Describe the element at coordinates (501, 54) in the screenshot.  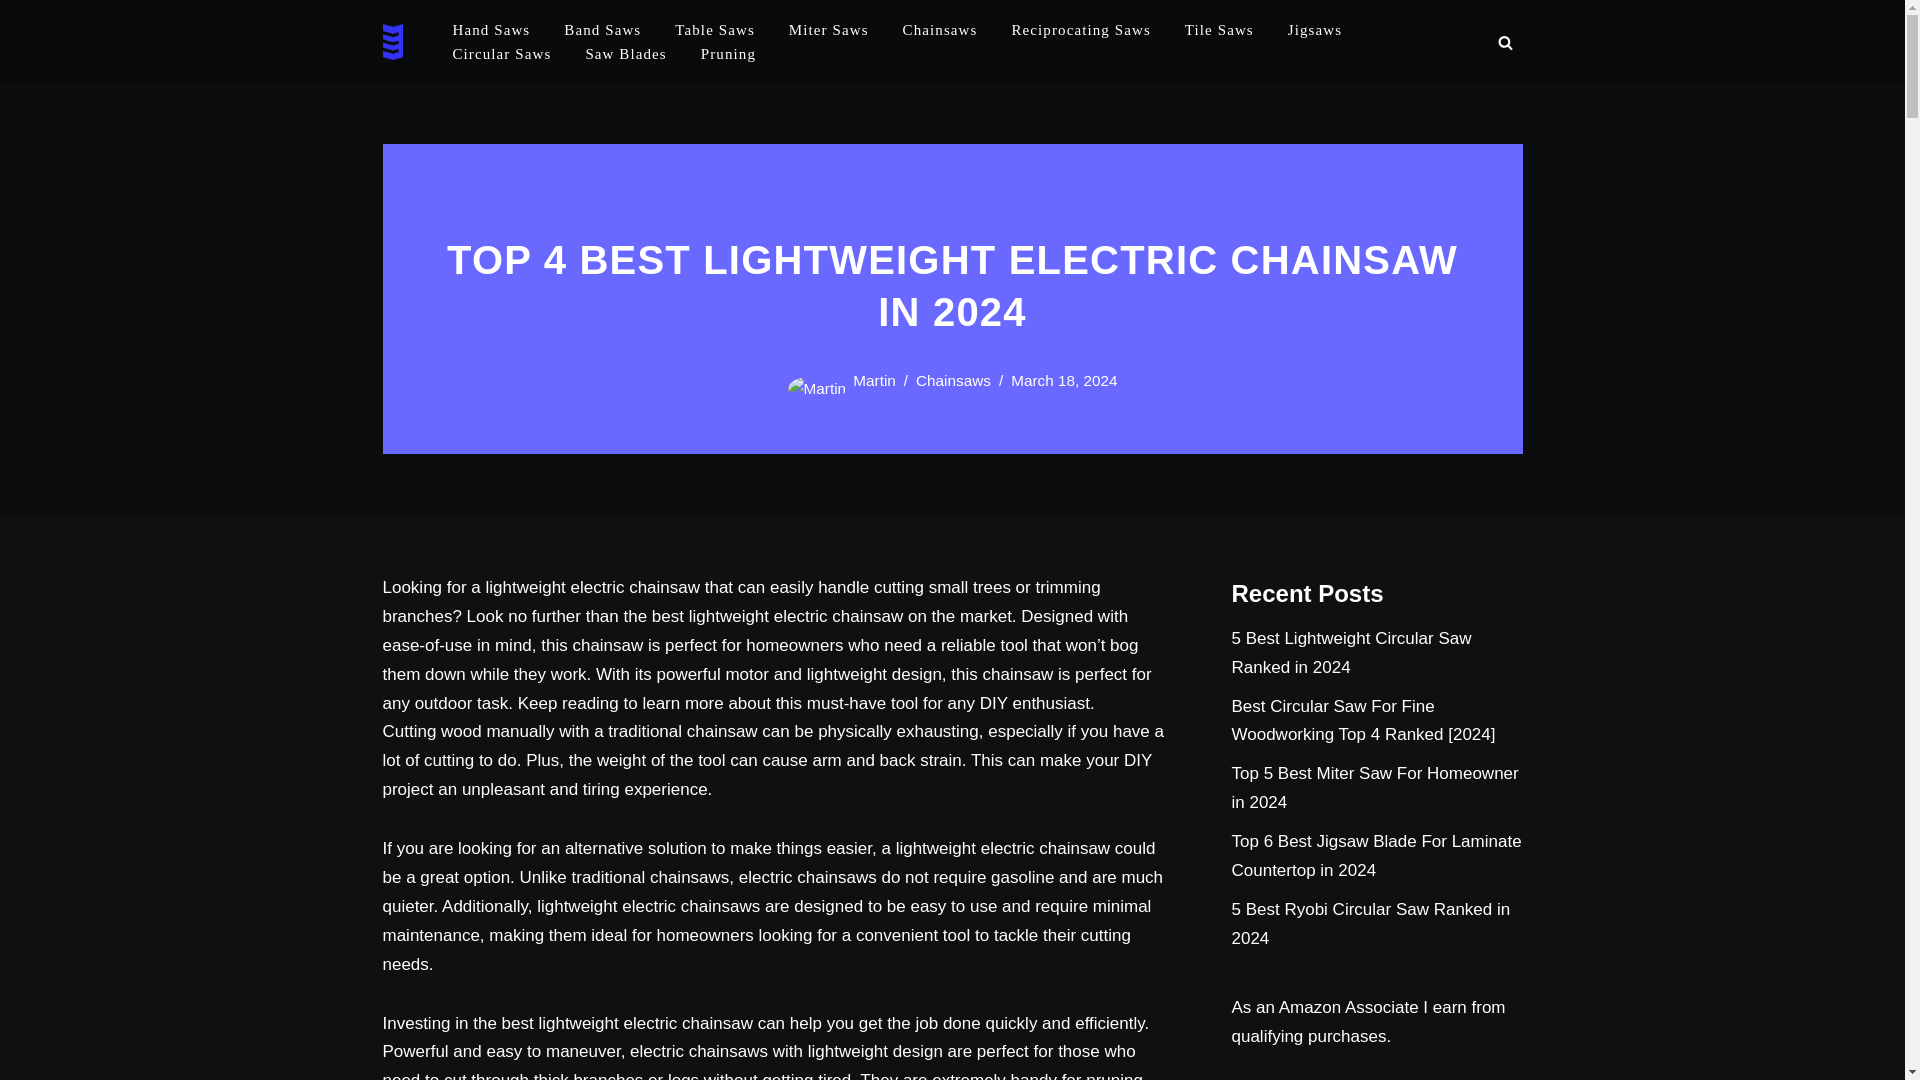
I see `Circular Saws` at that location.